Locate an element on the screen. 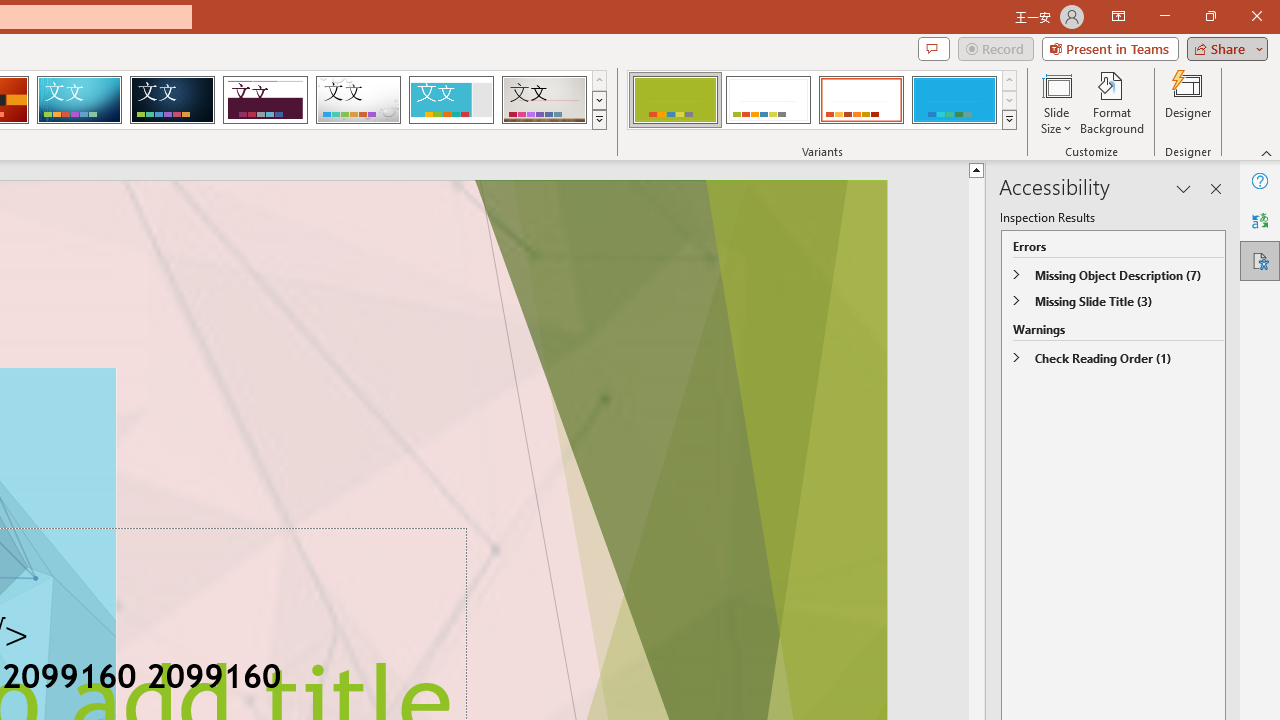 The image size is (1280, 720). Damask is located at coordinates (172, 100).